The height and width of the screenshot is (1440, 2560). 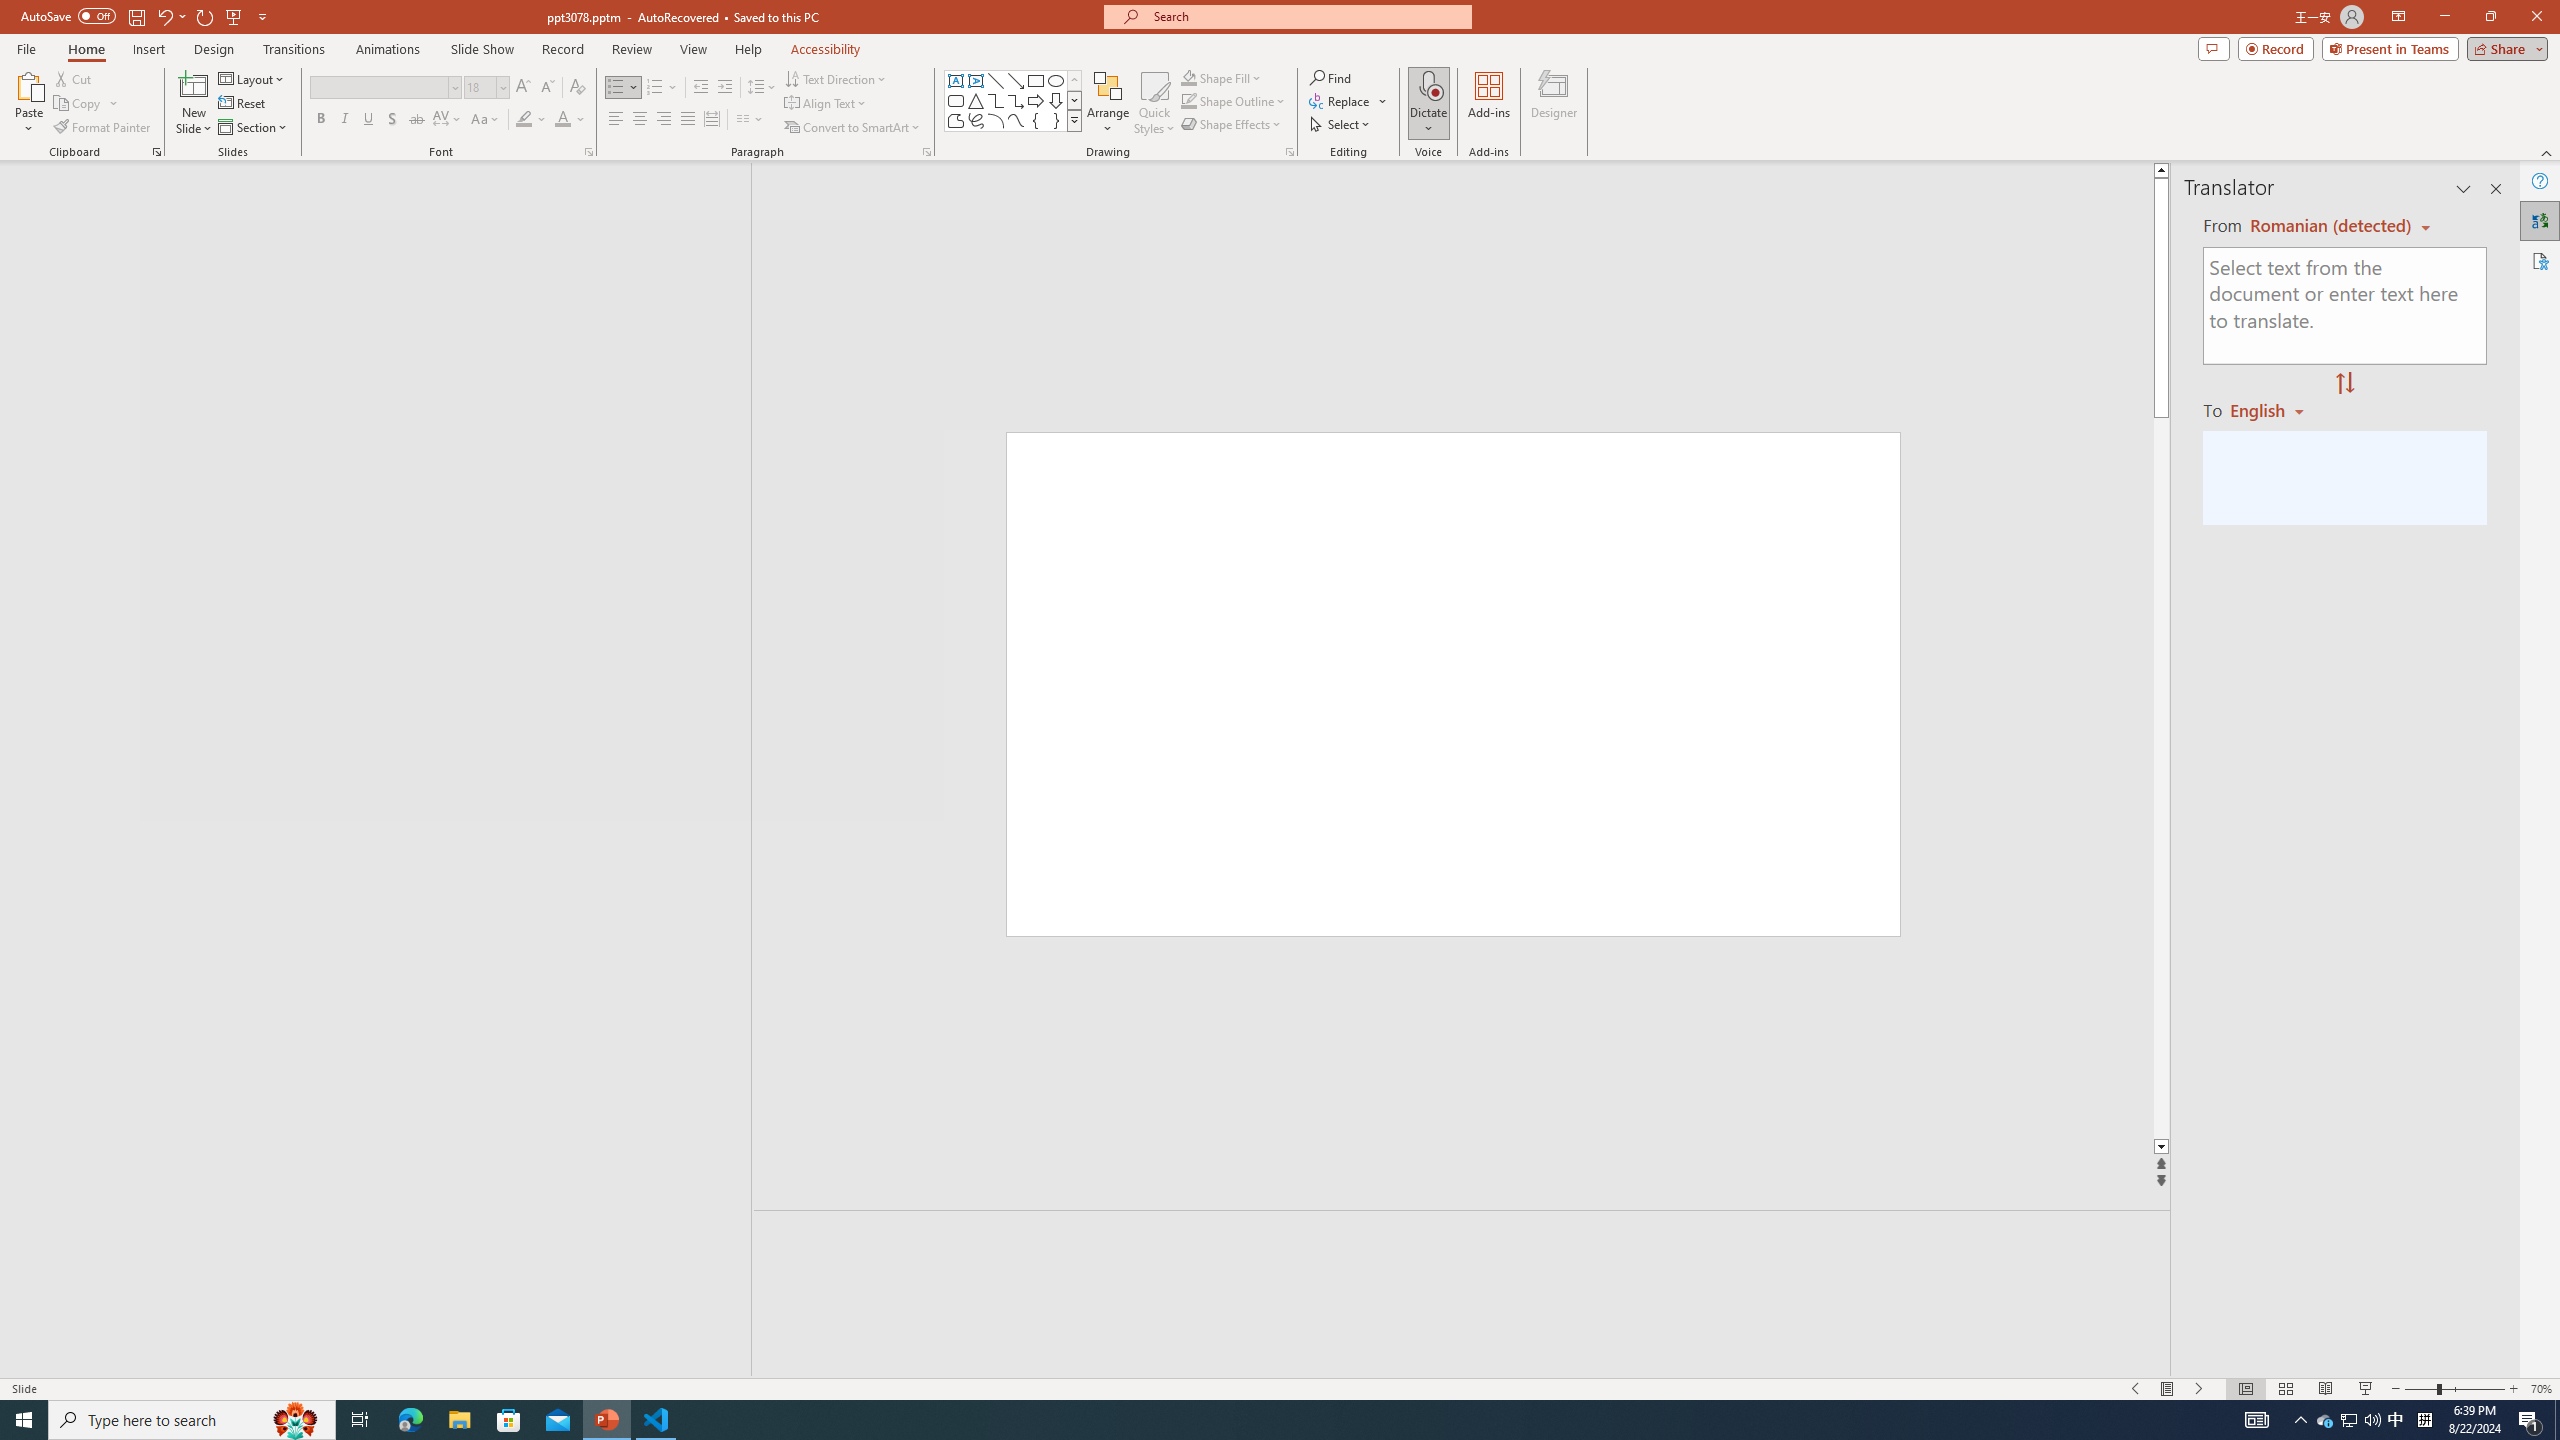 I want to click on Paste, so click(x=29, y=103).